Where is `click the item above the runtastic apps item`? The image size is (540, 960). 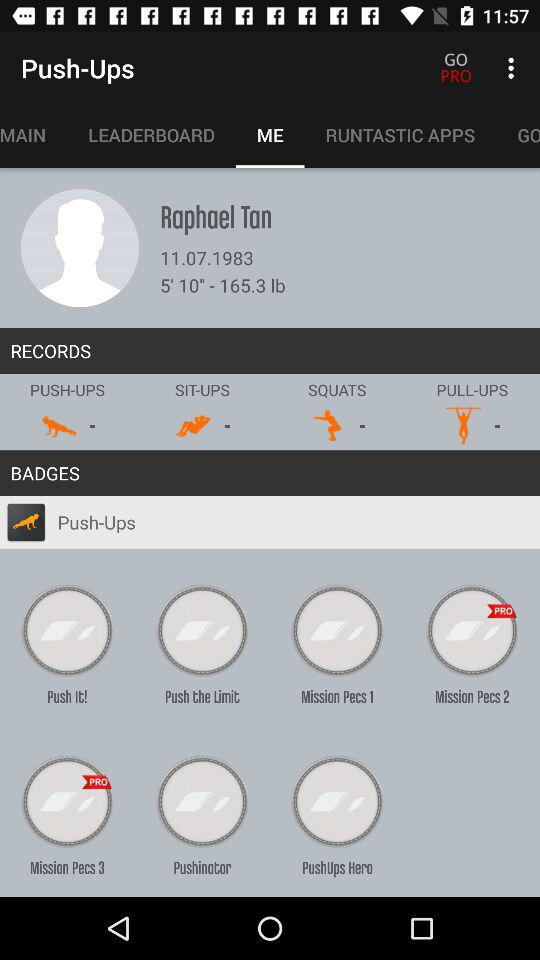 click the item above the runtastic apps item is located at coordinates (514, 68).